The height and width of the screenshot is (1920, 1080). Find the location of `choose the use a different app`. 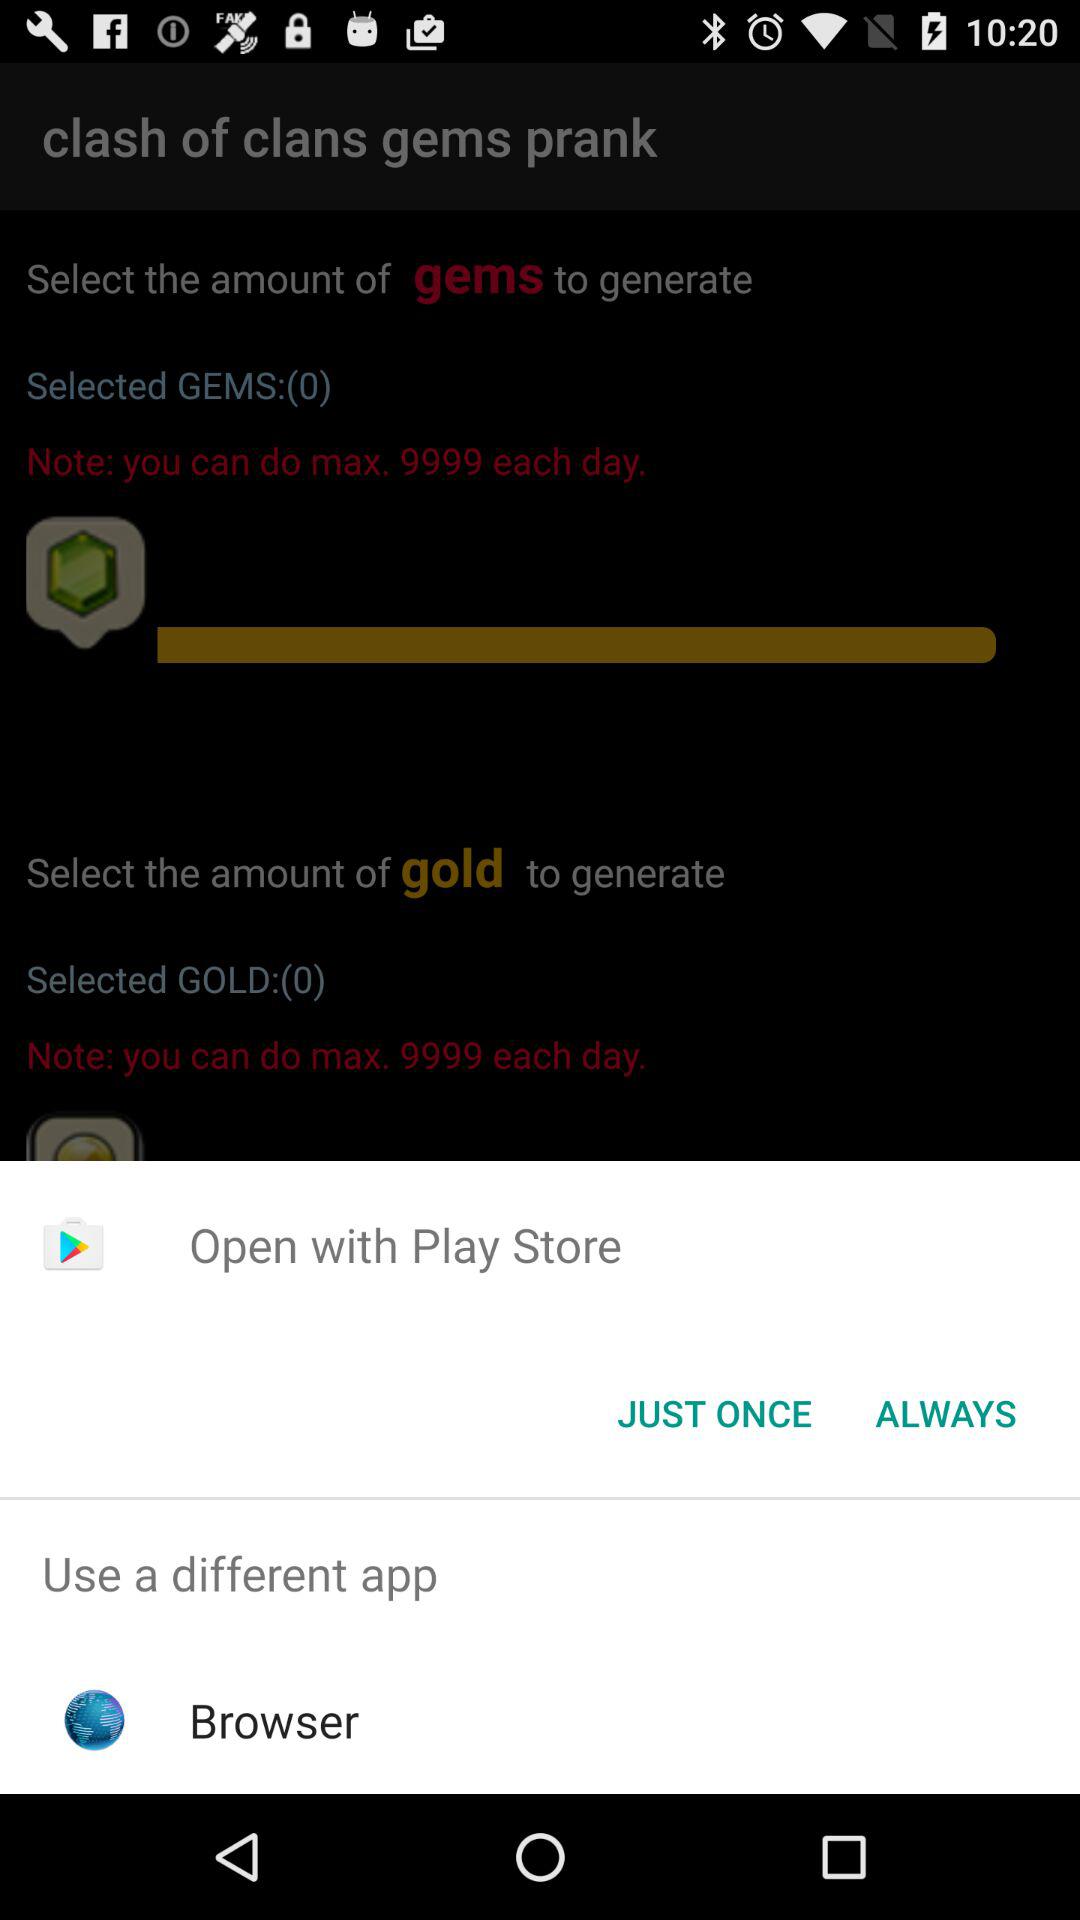

choose the use a different app is located at coordinates (540, 1574).